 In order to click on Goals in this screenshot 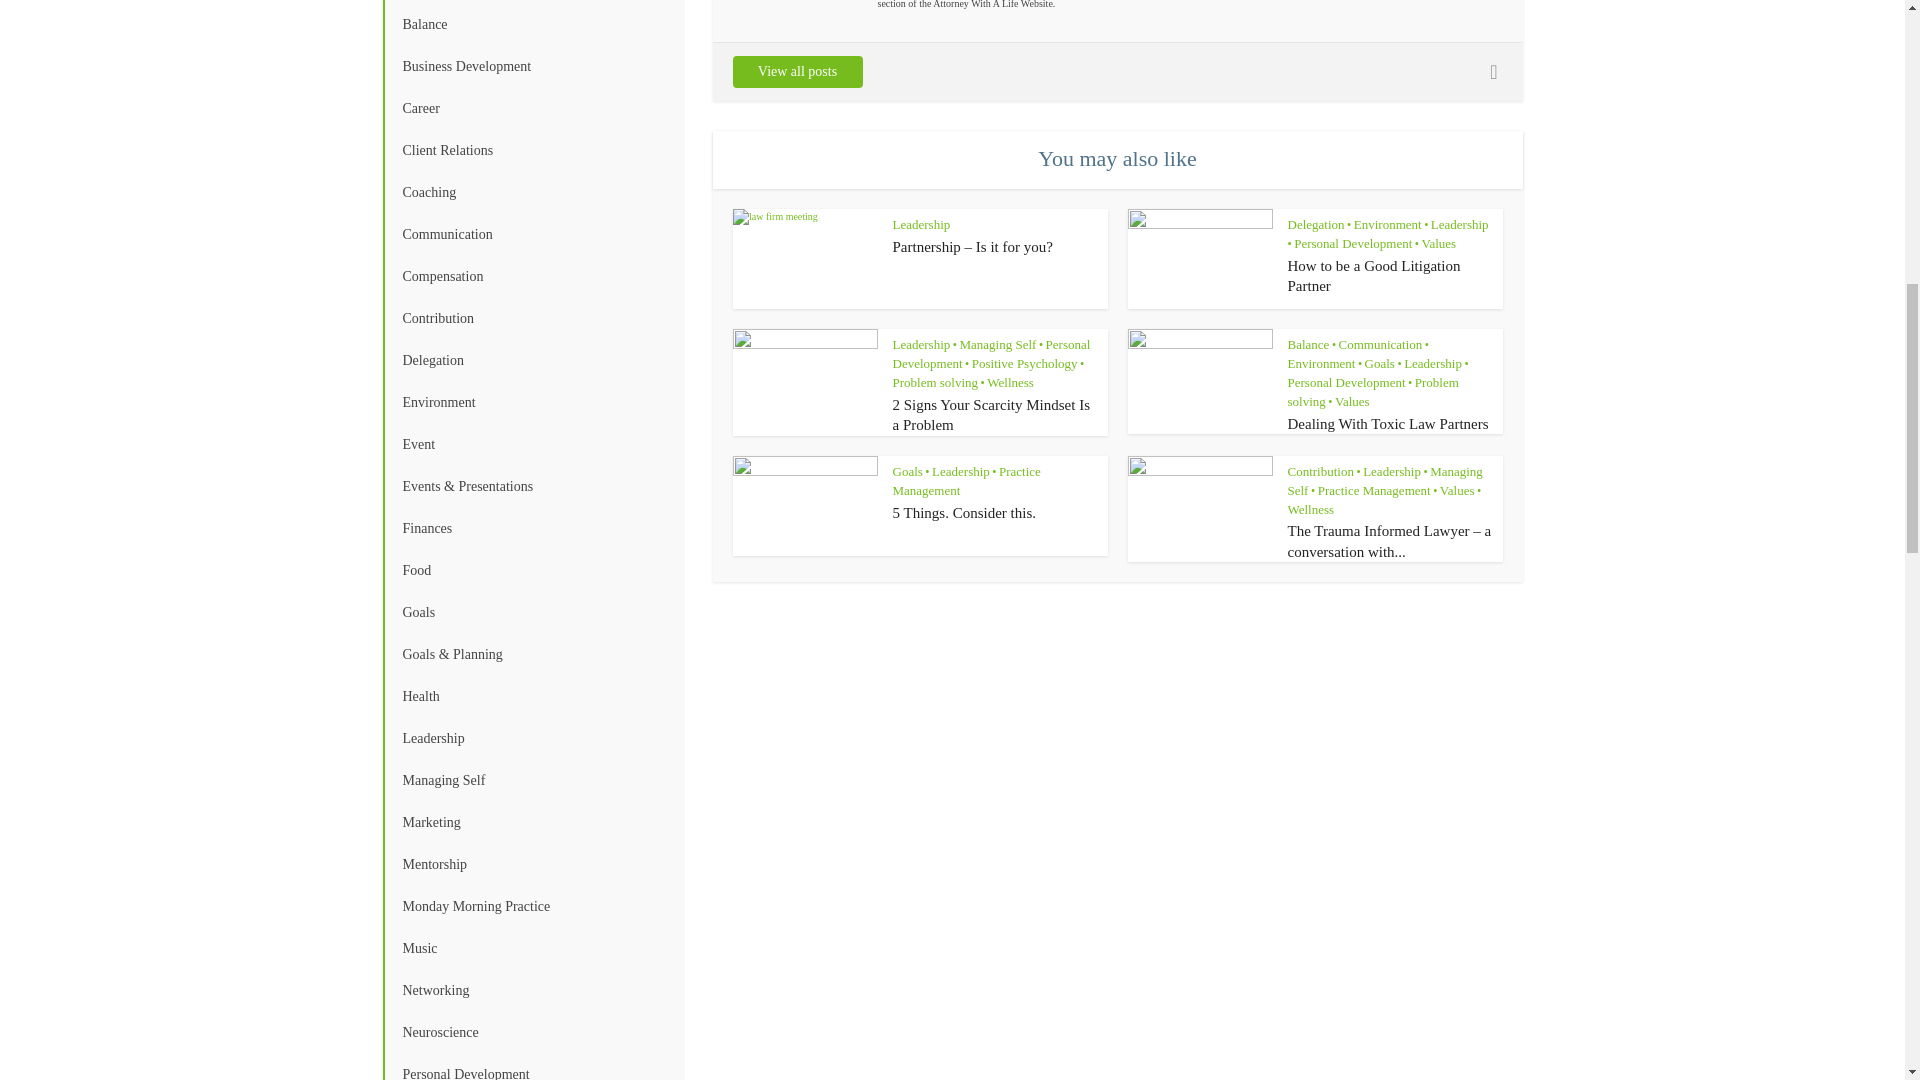, I will do `click(532, 612)`.